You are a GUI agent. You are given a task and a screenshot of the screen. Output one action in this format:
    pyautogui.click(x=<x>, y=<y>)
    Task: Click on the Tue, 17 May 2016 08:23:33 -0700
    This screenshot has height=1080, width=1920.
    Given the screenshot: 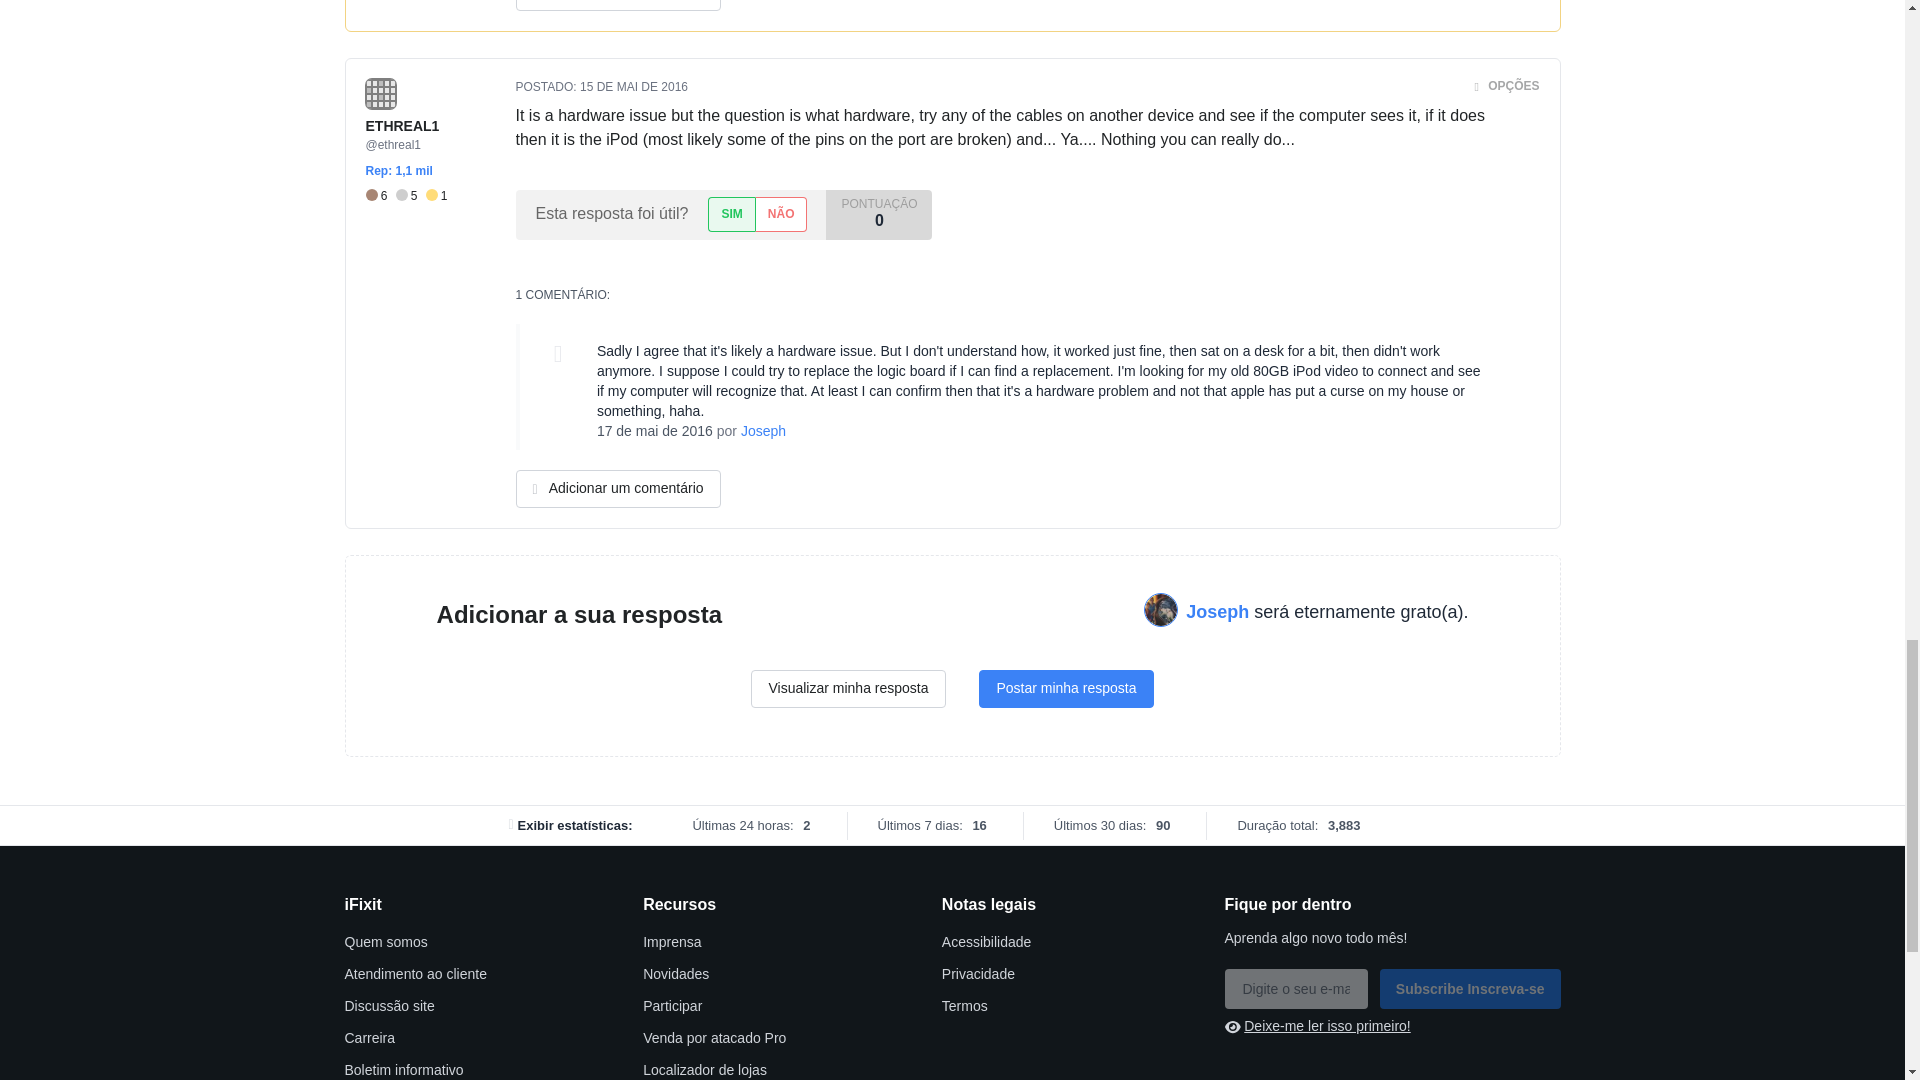 What is the action you would take?
    pyautogui.click(x=654, y=430)
    